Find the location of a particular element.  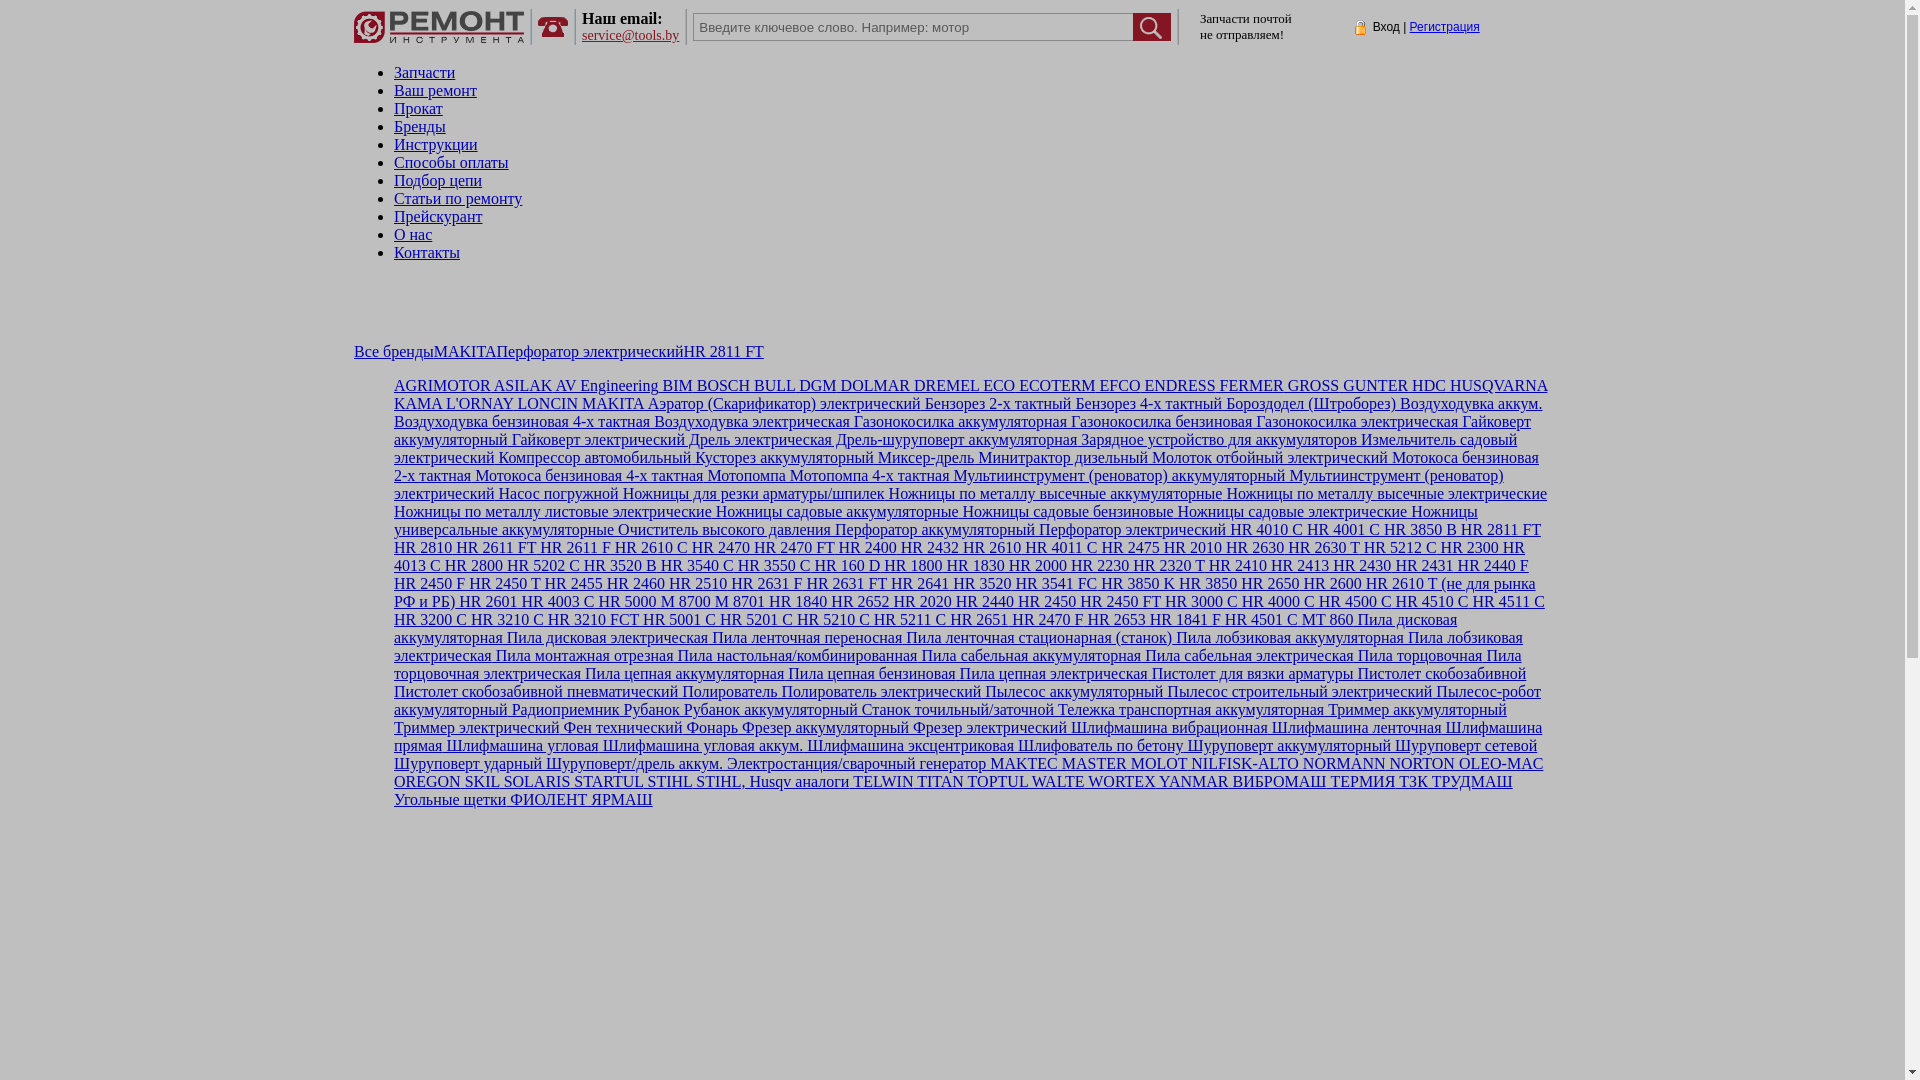

HR 2610 is located at coordinates (990, 548).